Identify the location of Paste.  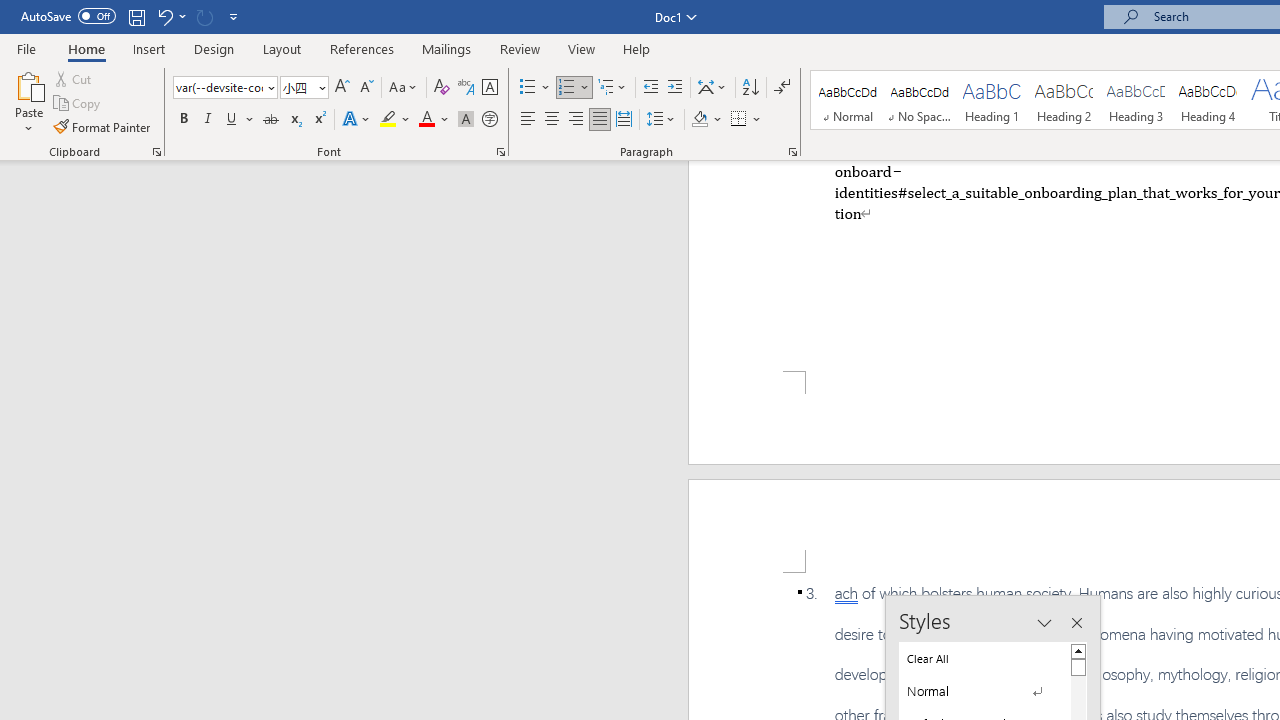
(28, 84).